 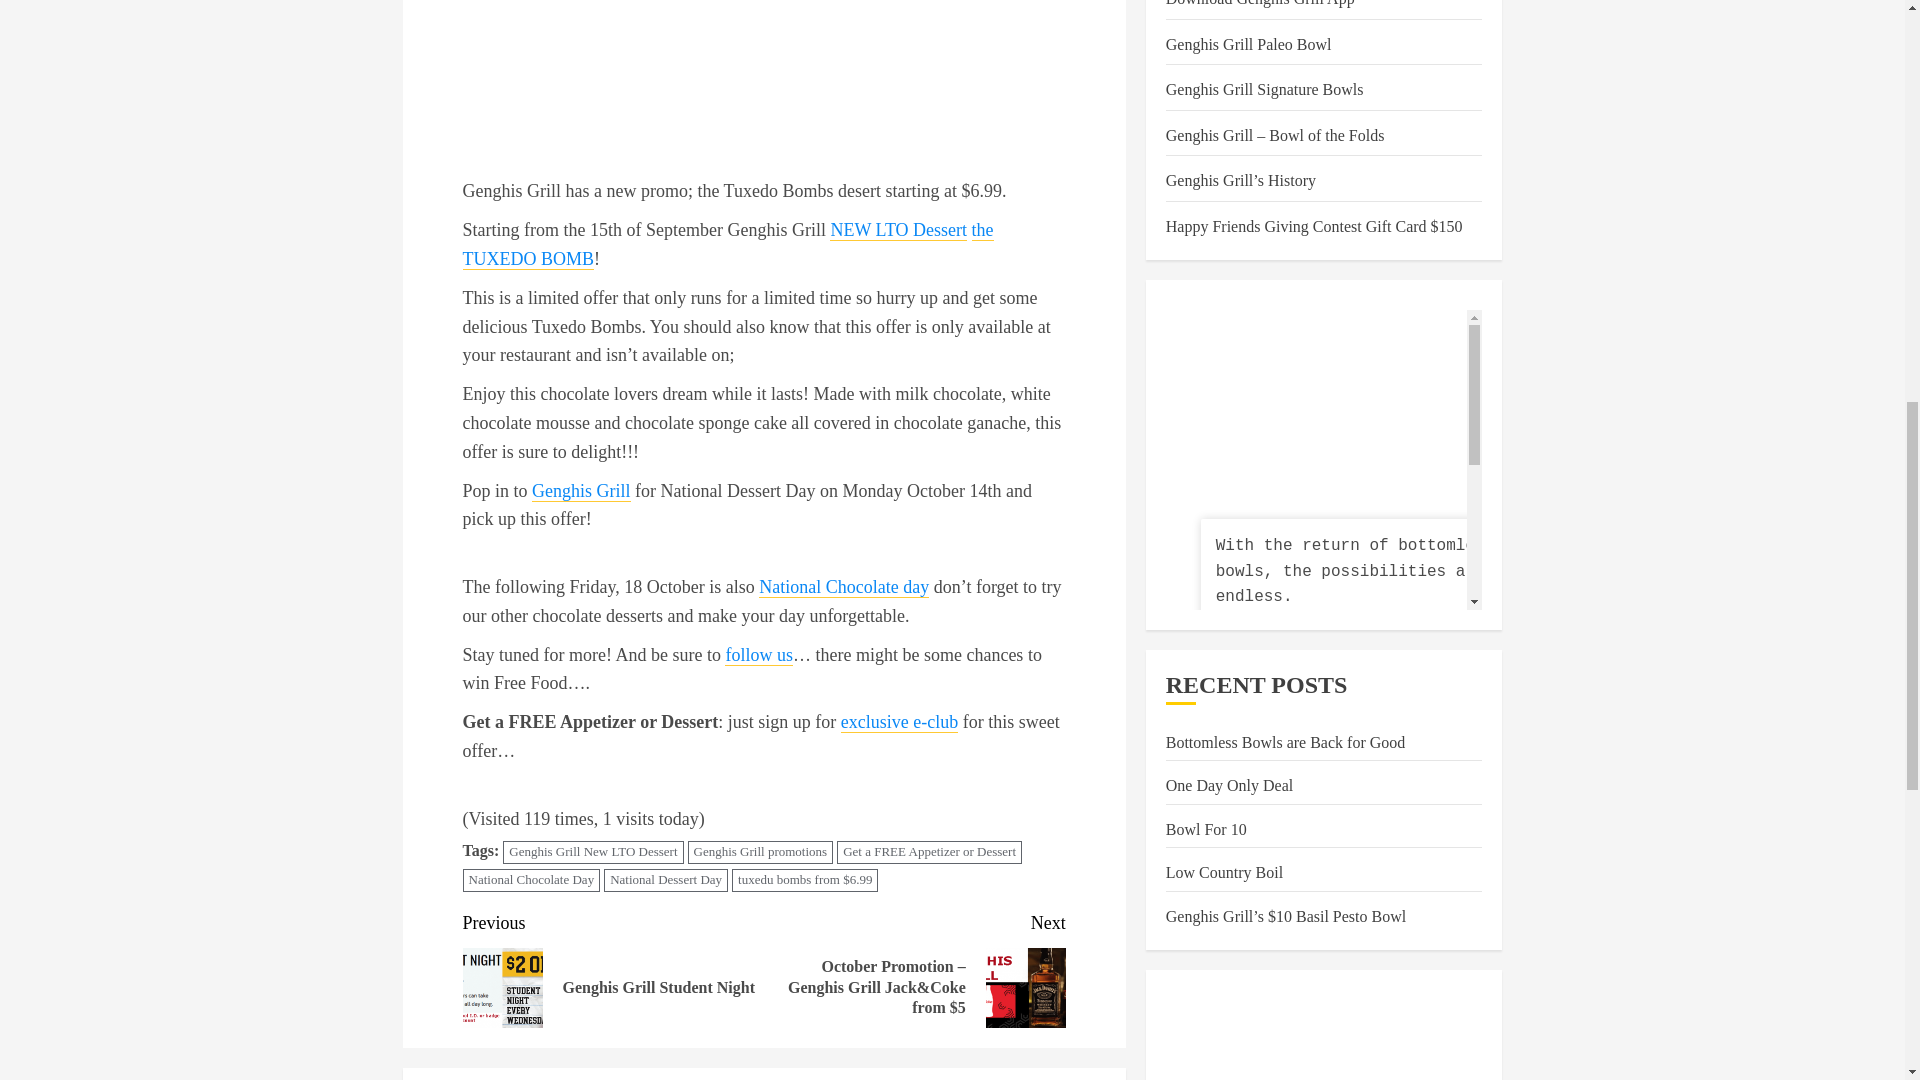 What do you see at coordinates (581, 491) in the screenshot?
I see `National Dessert Day` at bounding box center [581, 491].